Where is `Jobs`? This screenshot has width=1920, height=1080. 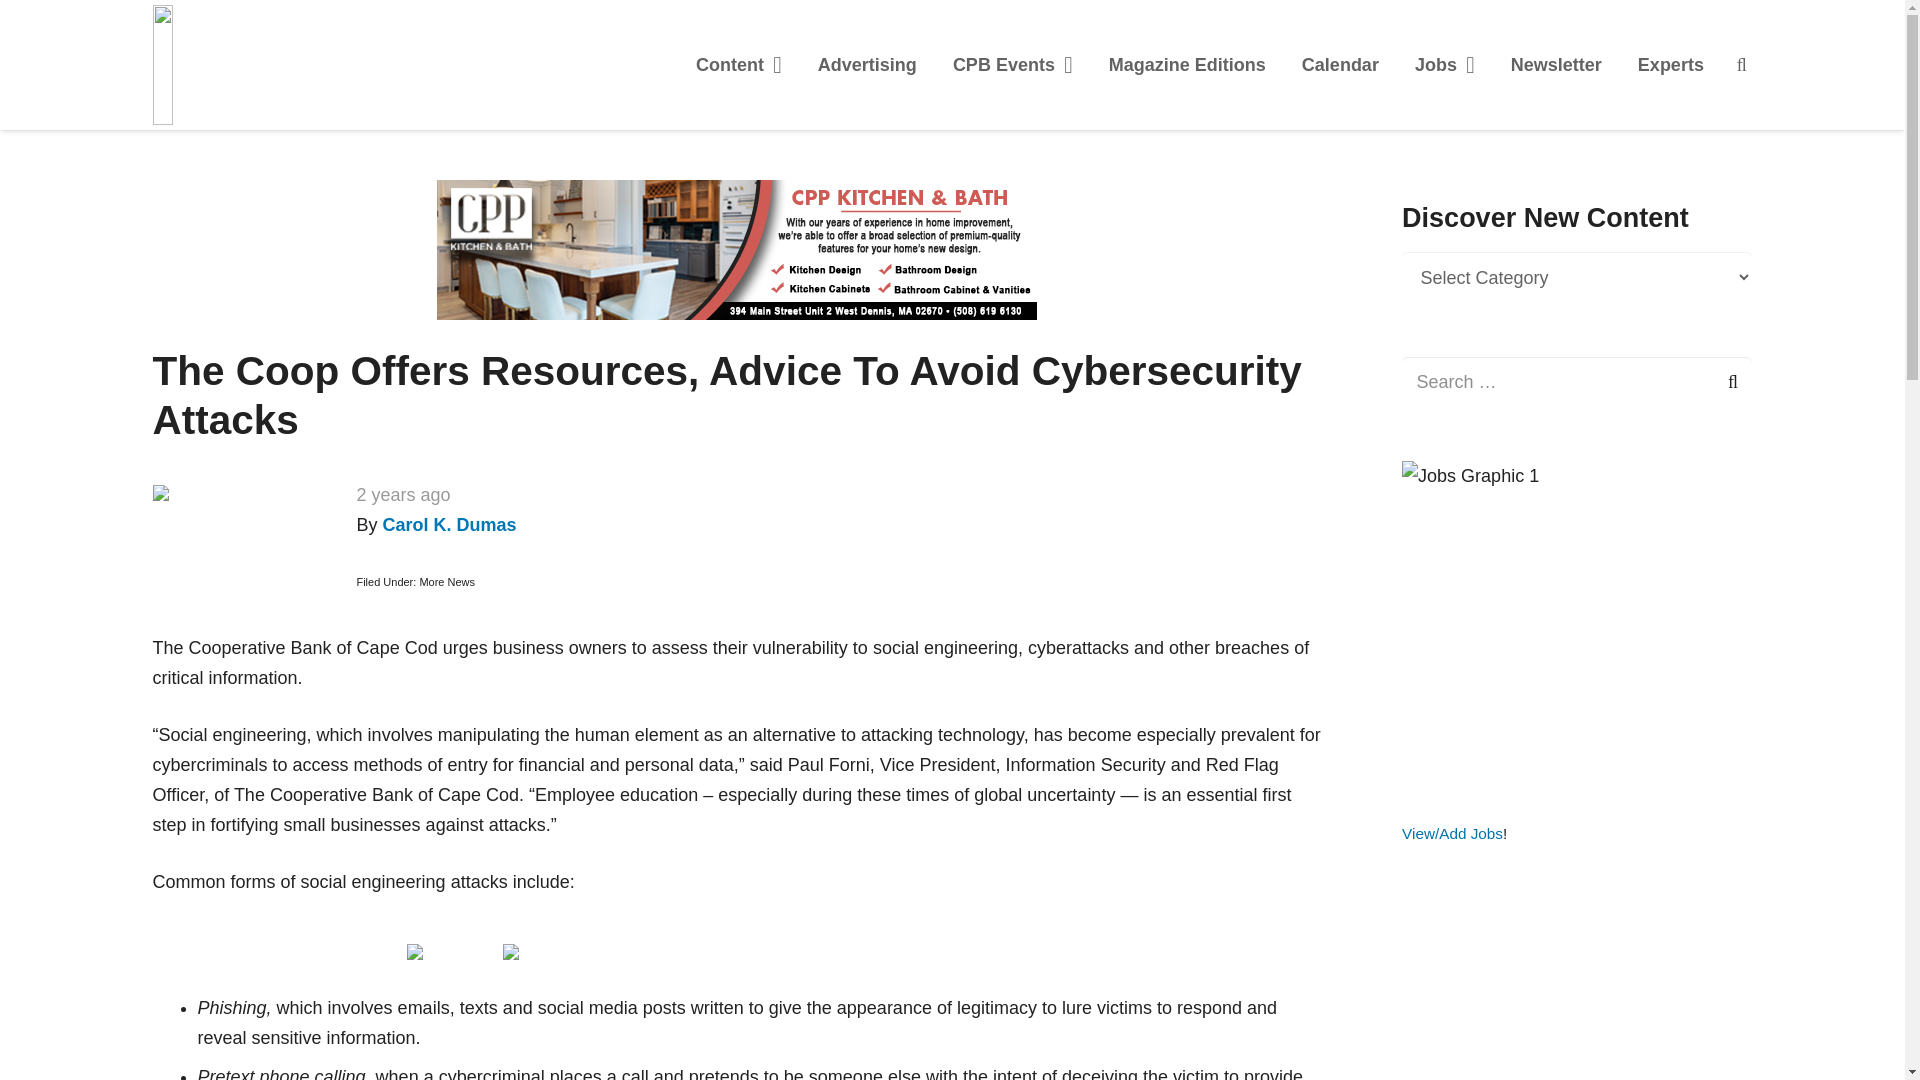
Jobs is located at coordinates (1445, 64).